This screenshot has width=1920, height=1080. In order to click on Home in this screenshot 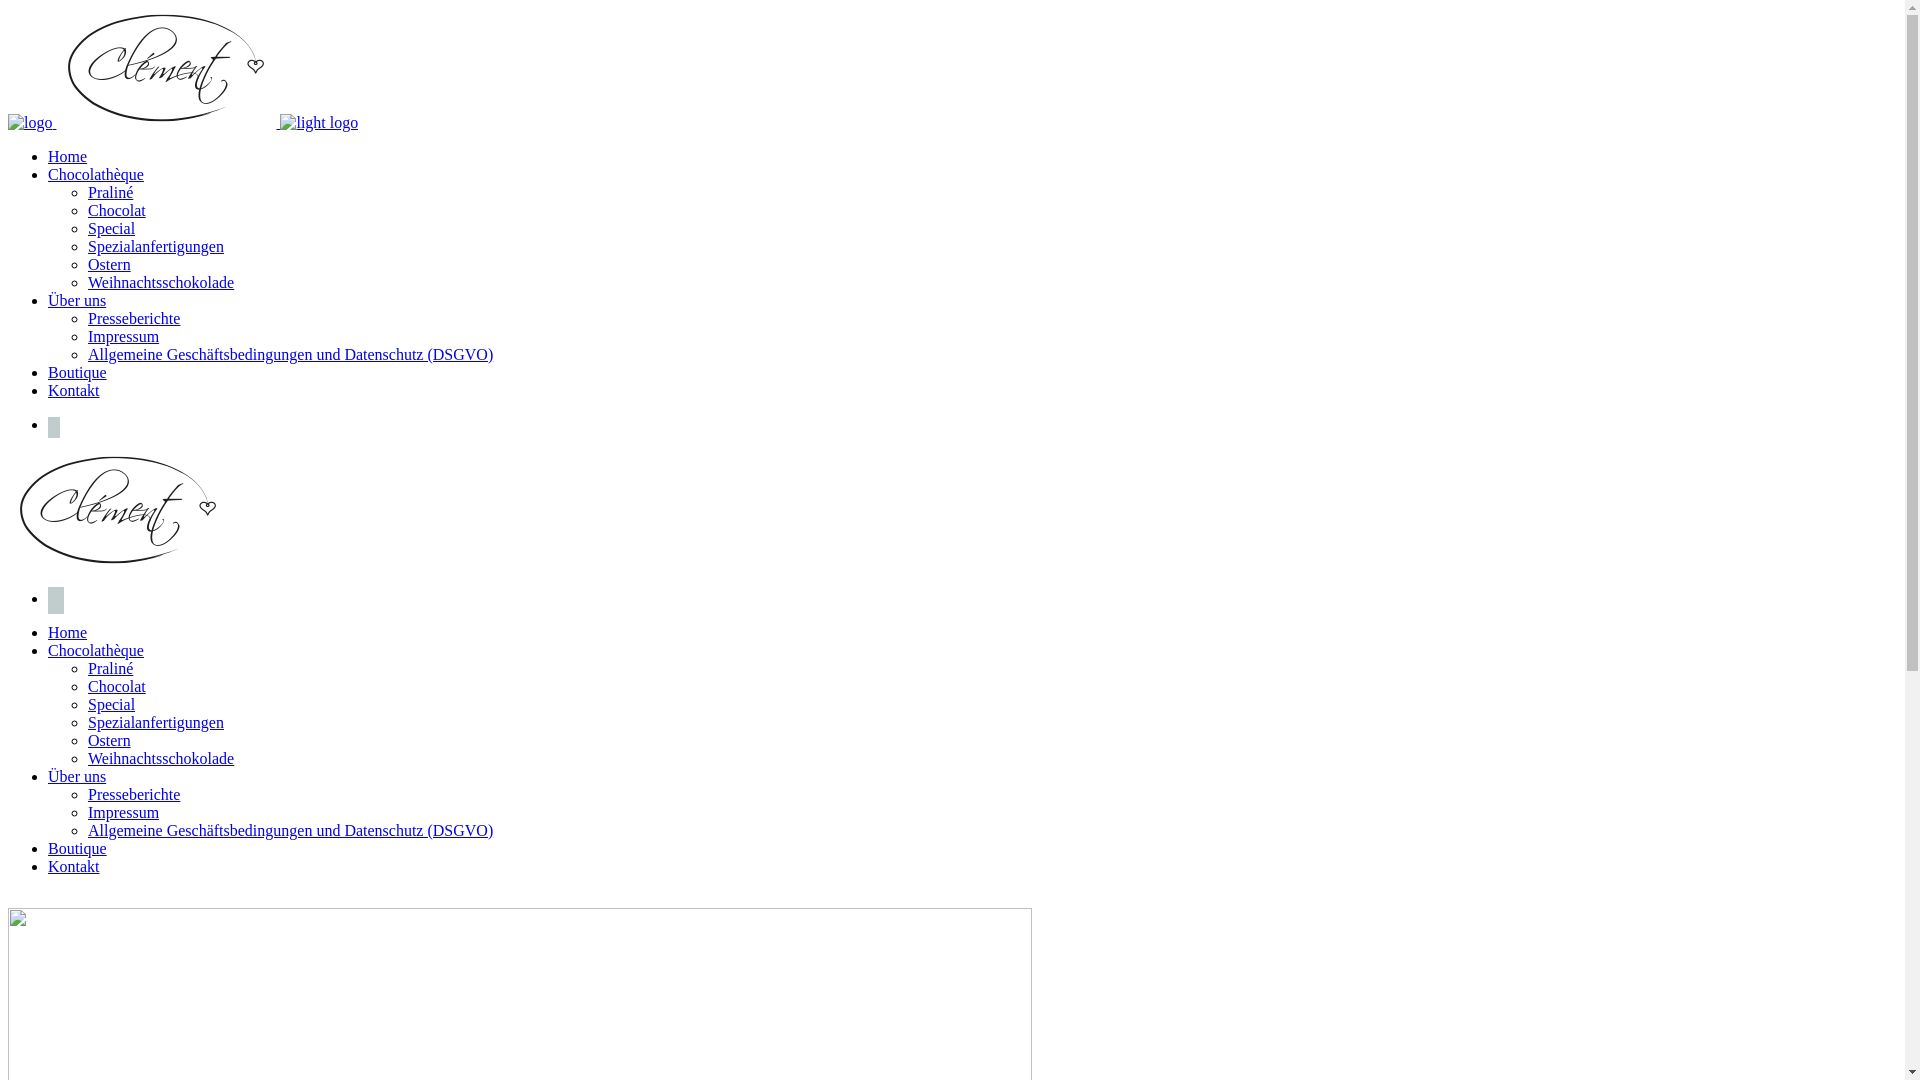, I will do `click(68, 156)`.